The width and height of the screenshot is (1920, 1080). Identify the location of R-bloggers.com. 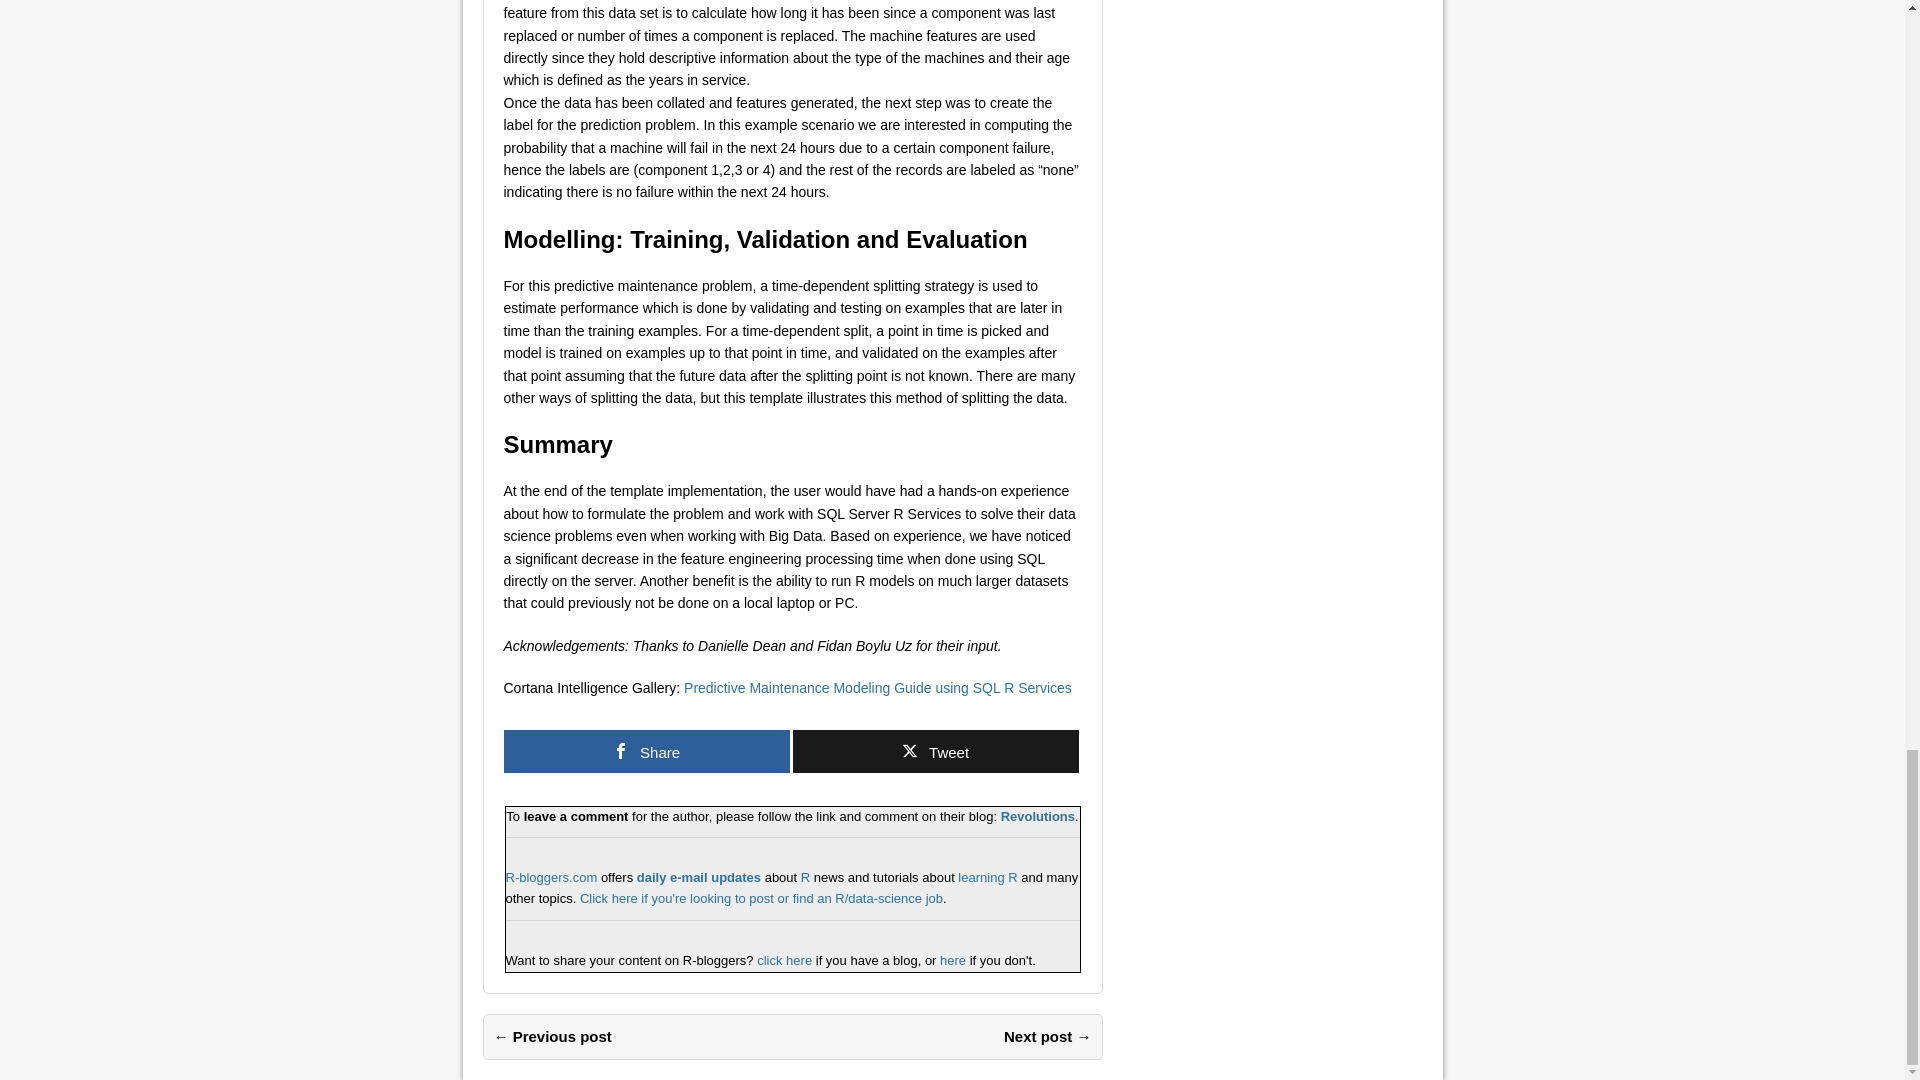
(552, 877).